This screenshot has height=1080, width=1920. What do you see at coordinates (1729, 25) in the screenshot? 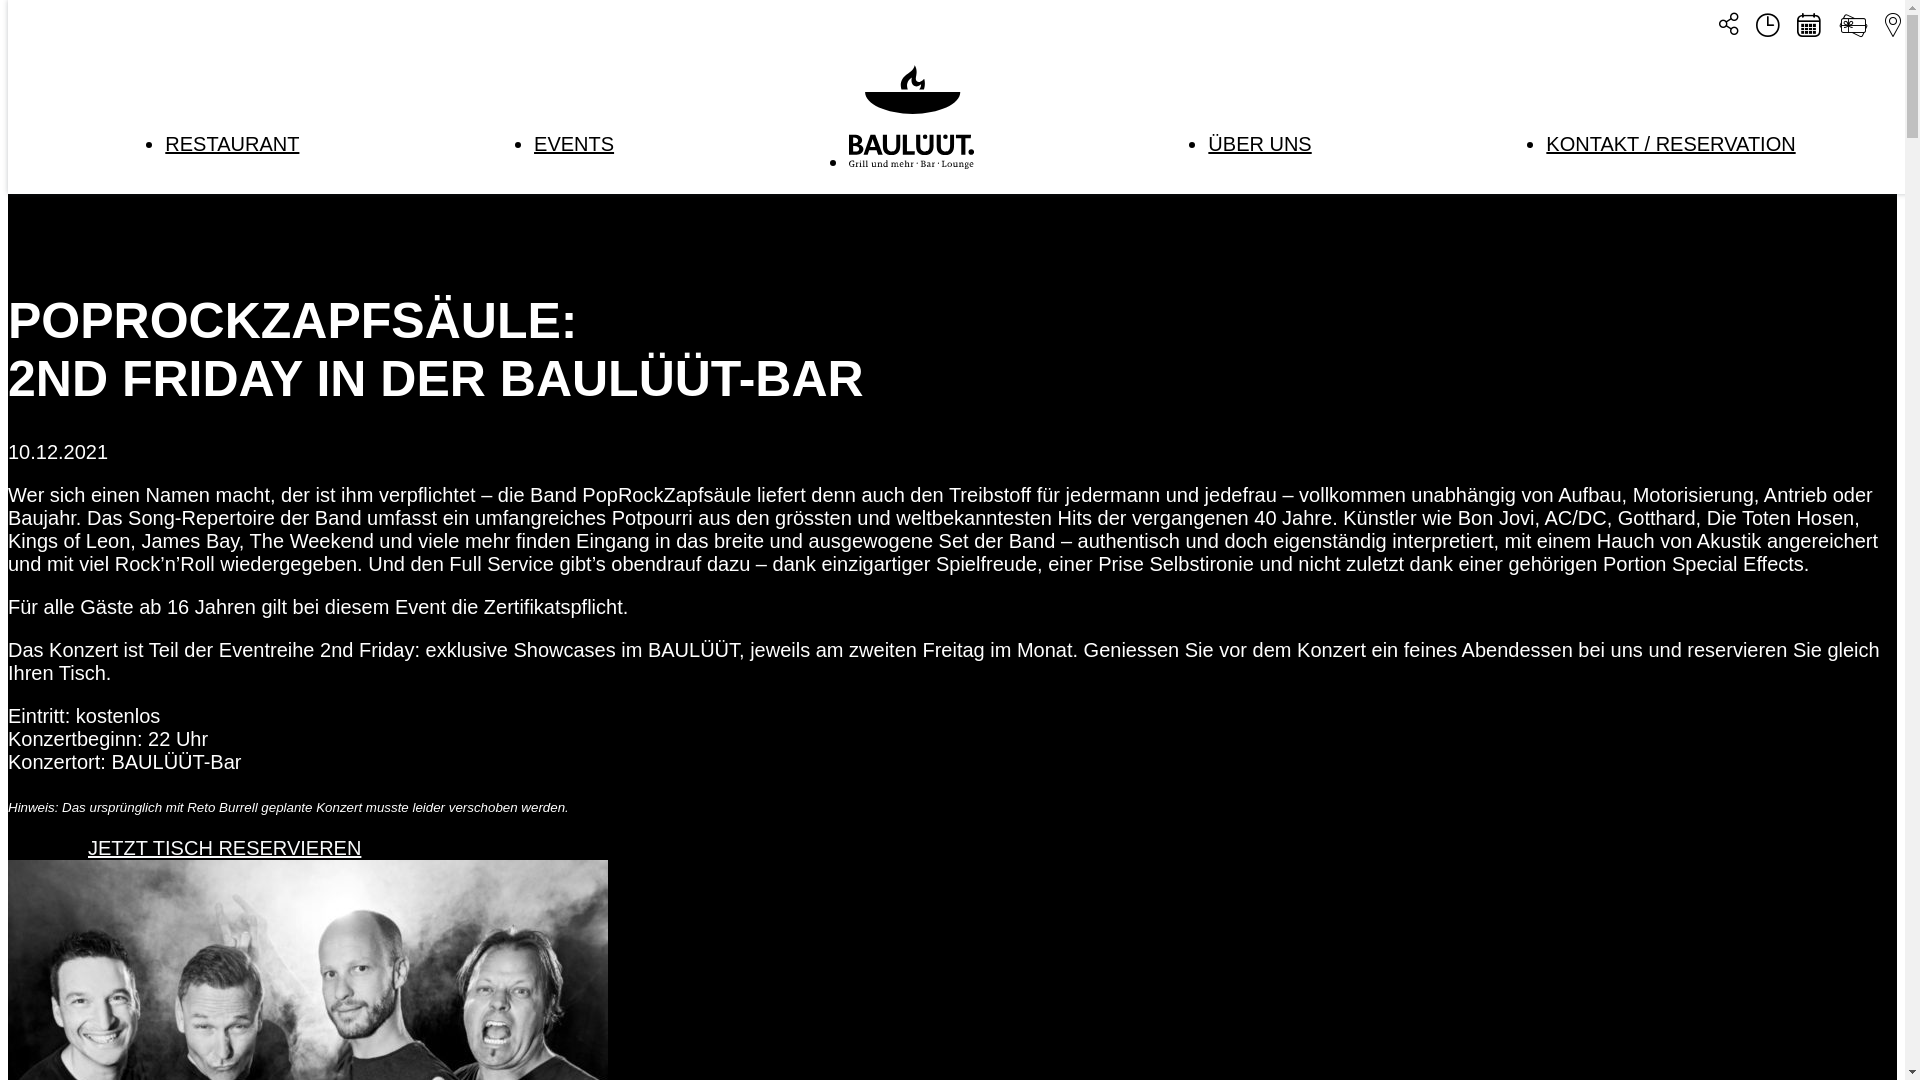
I see `Teilen` at bounding box center [1729, 25].